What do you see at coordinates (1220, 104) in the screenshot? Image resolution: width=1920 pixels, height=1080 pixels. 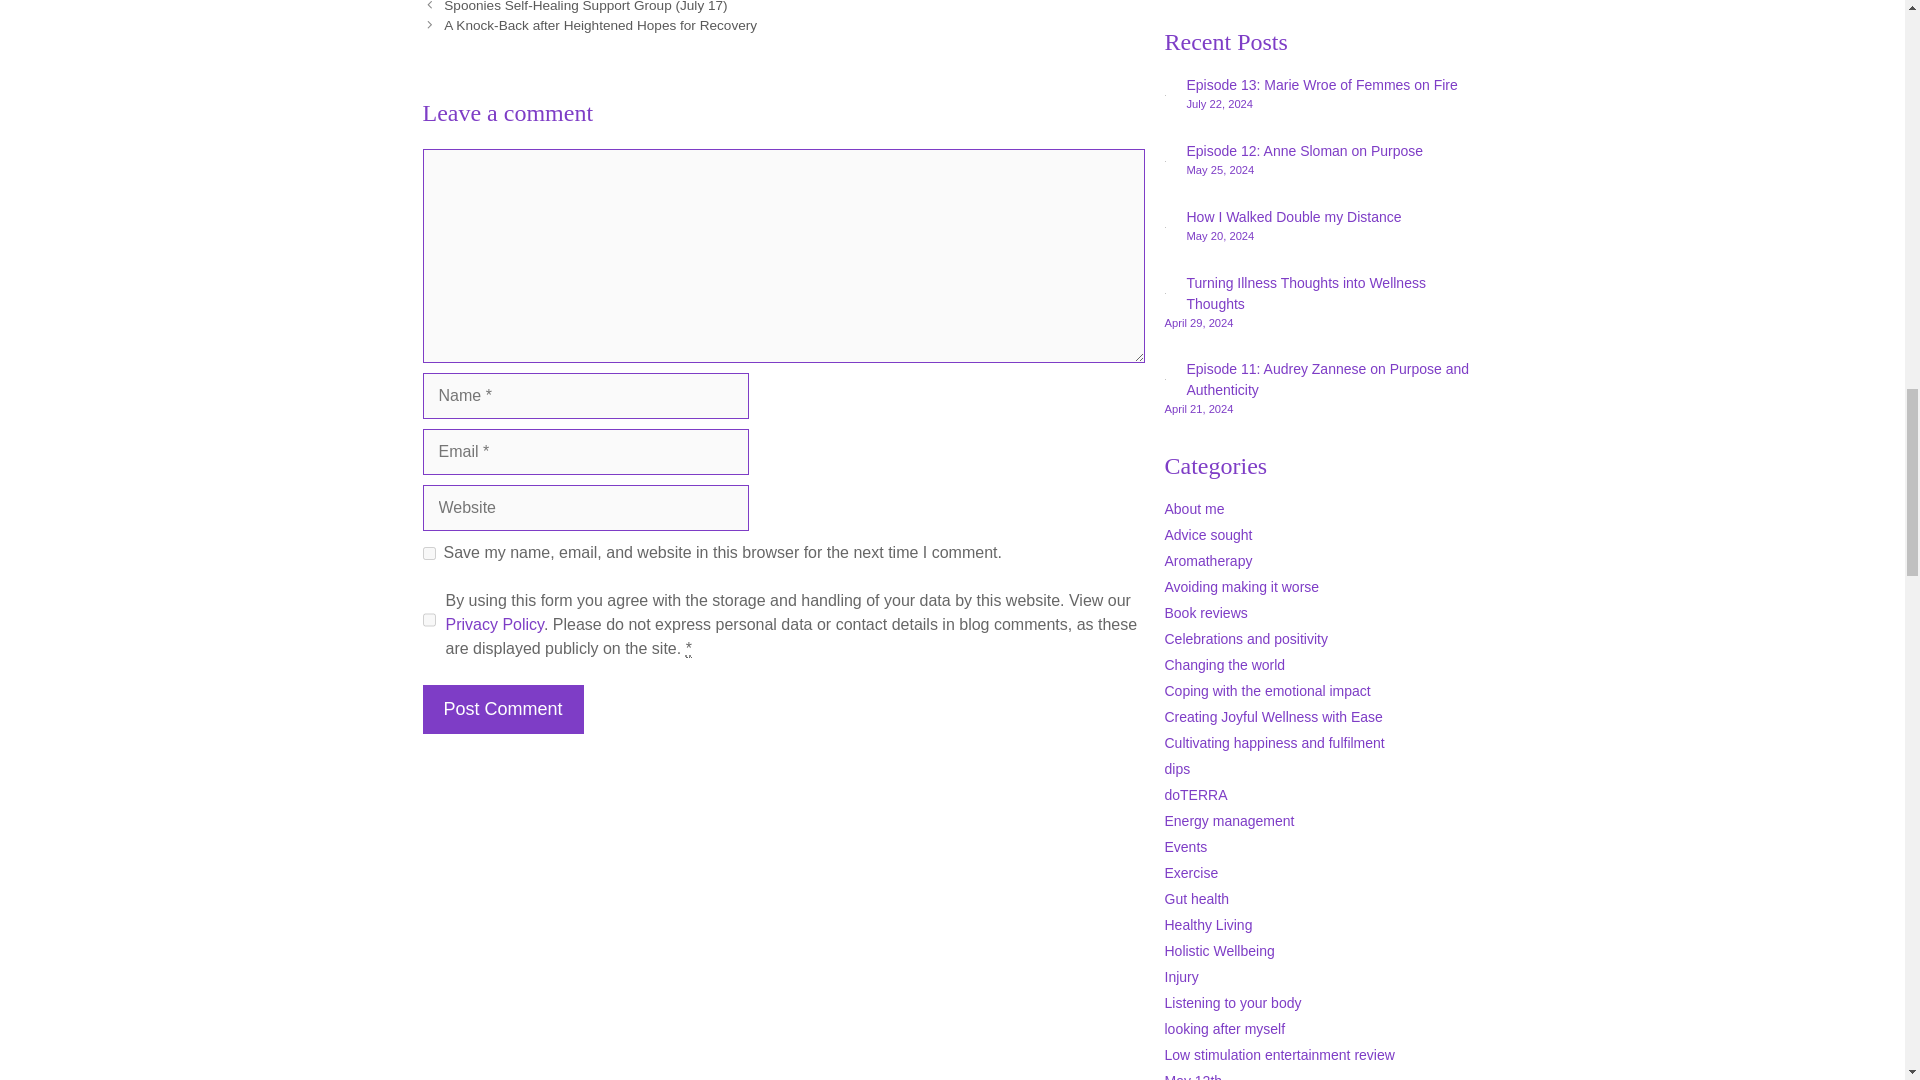 I see `12:22 pm` at bounding box center [1220, 104].